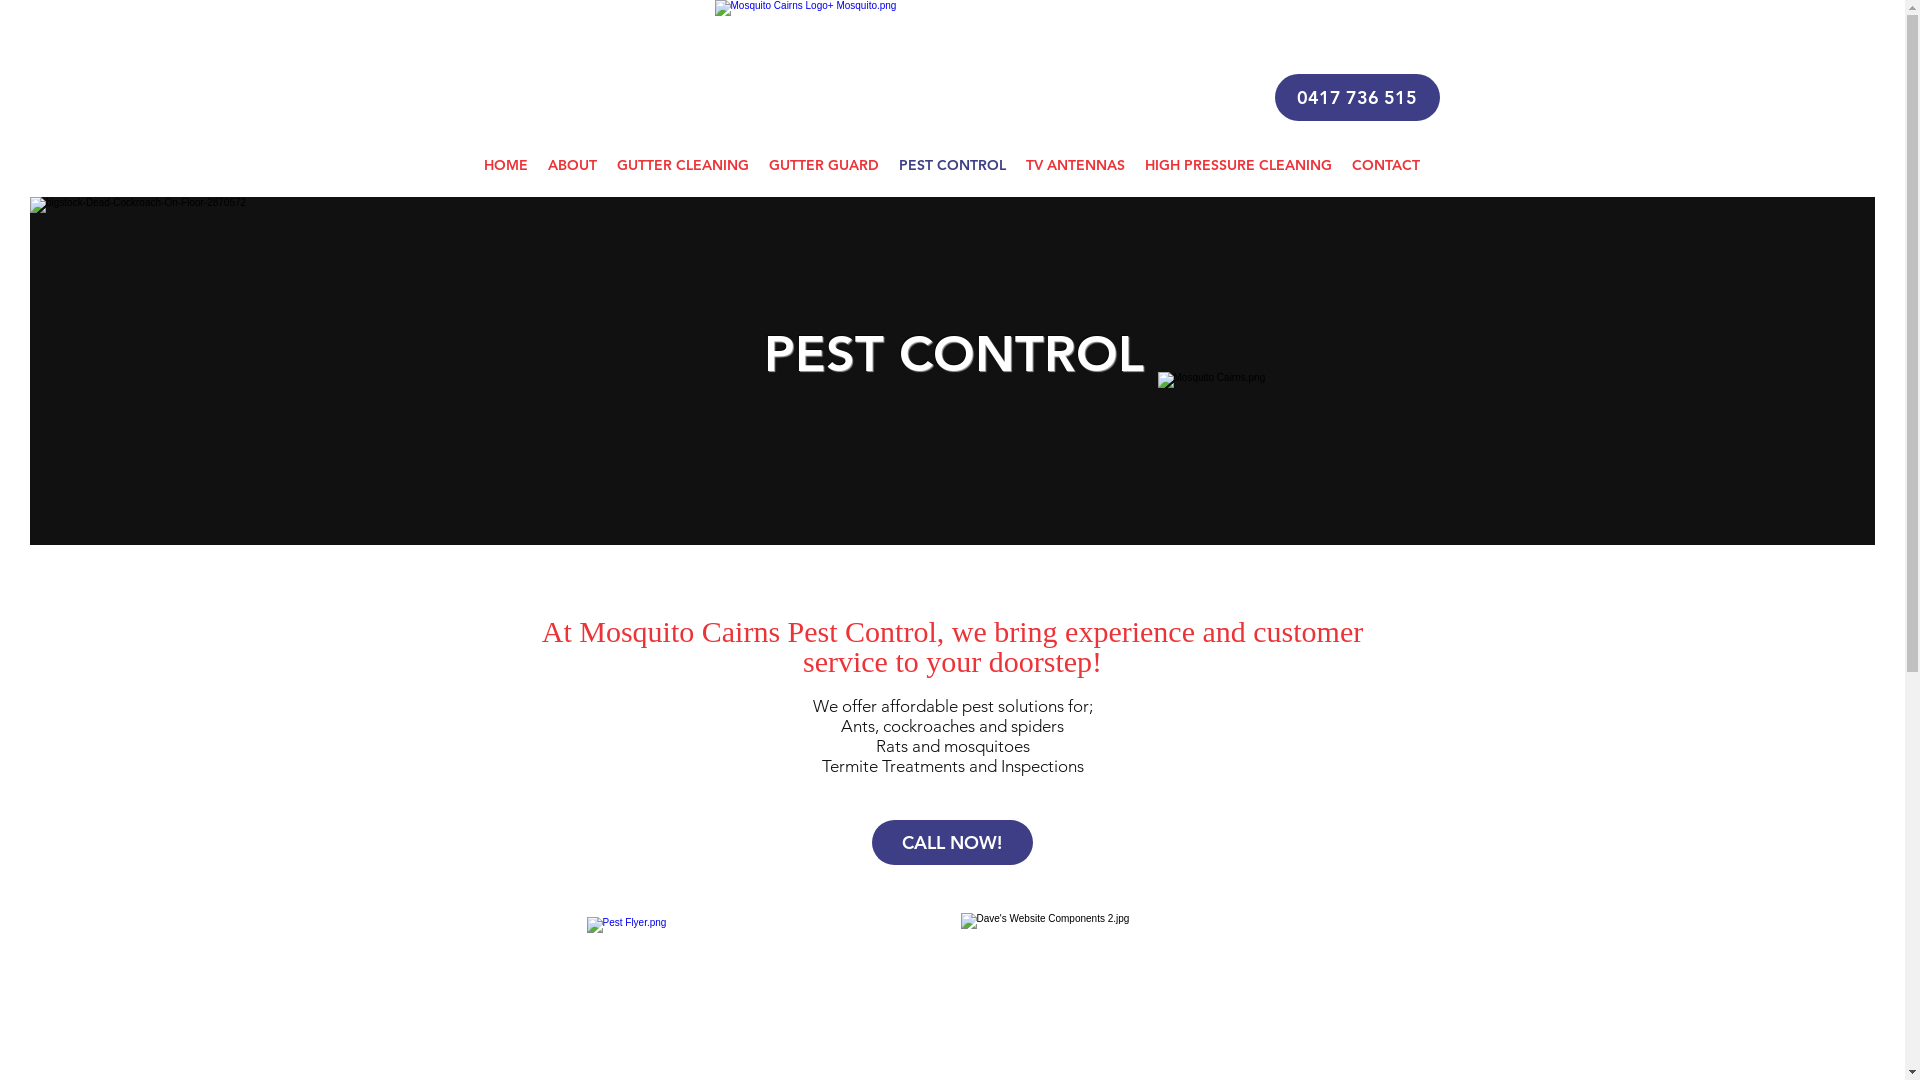  Describe the element at coordinates (1076, 166) in the screenshot. I see `TV ANTENNAS` at that location.